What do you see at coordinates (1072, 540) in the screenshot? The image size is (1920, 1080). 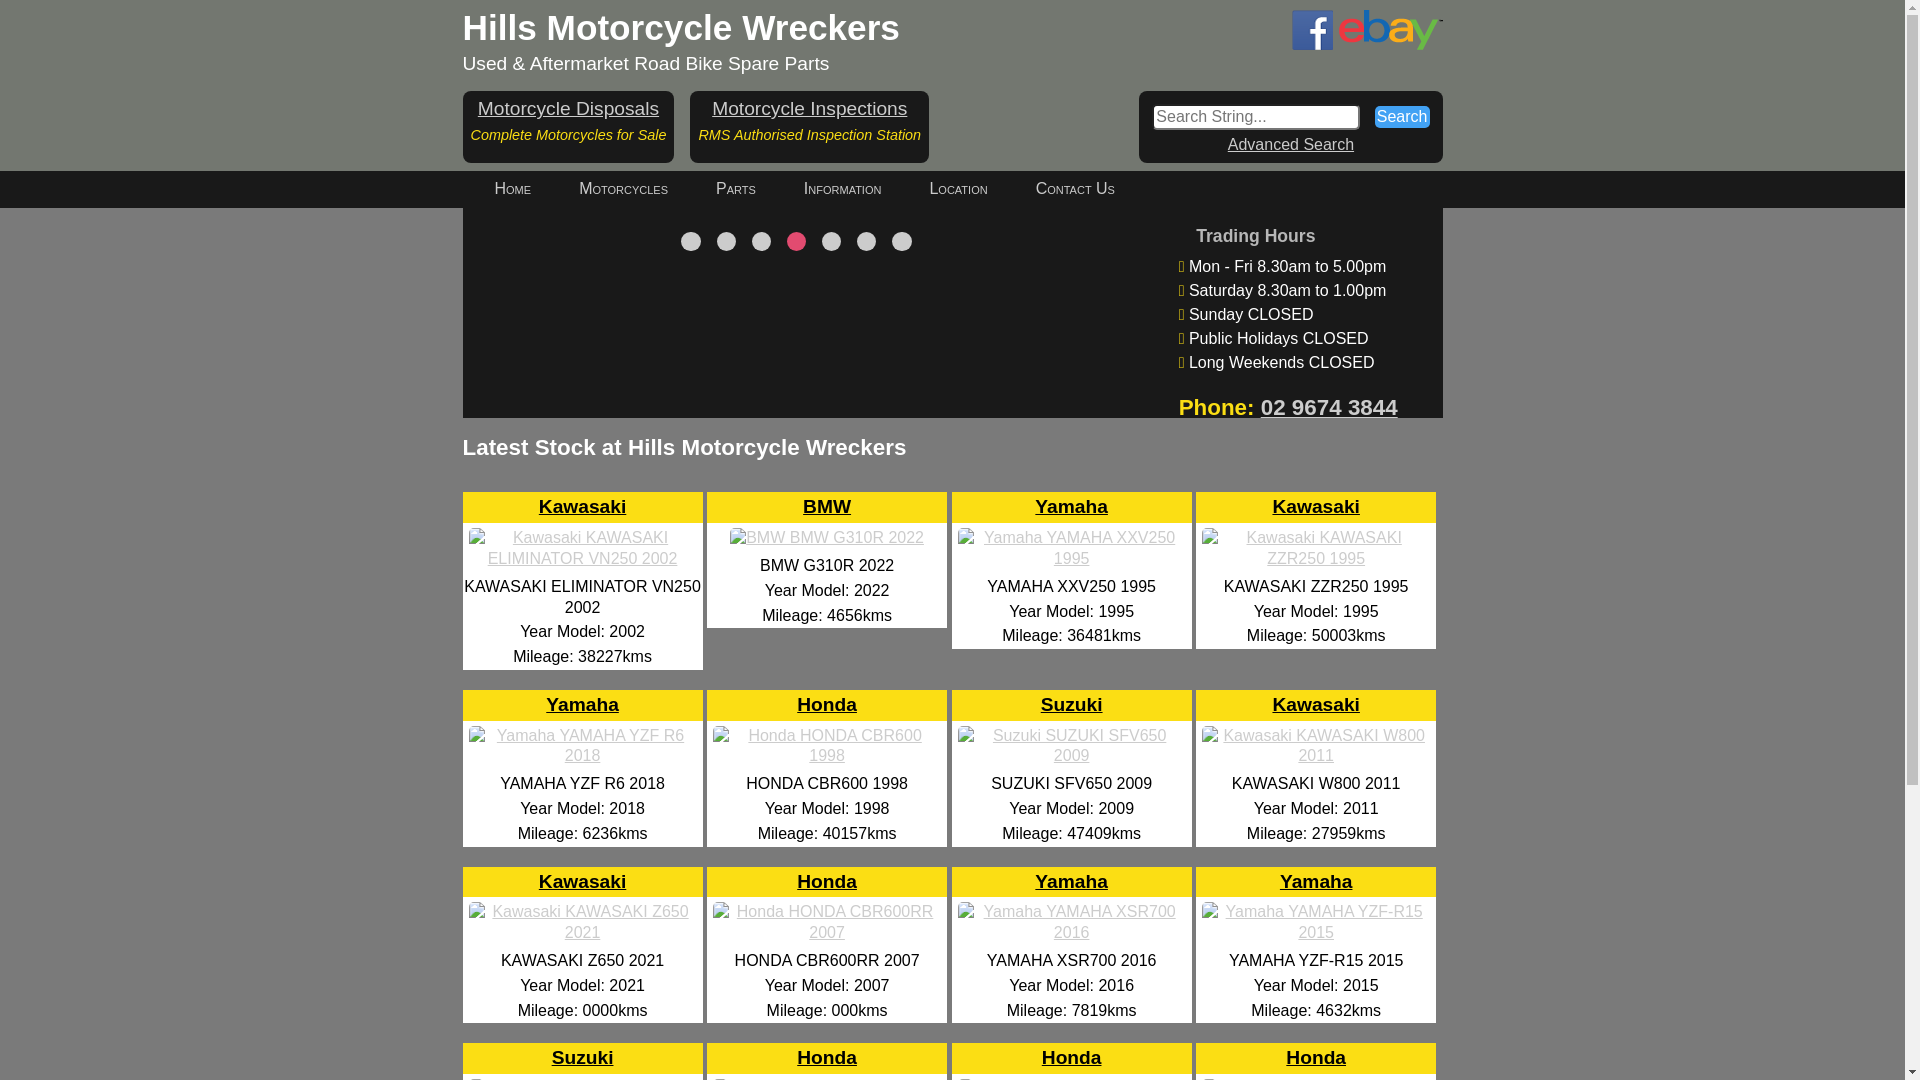 I see `Yamaha` at bounding box center [1072, 540].